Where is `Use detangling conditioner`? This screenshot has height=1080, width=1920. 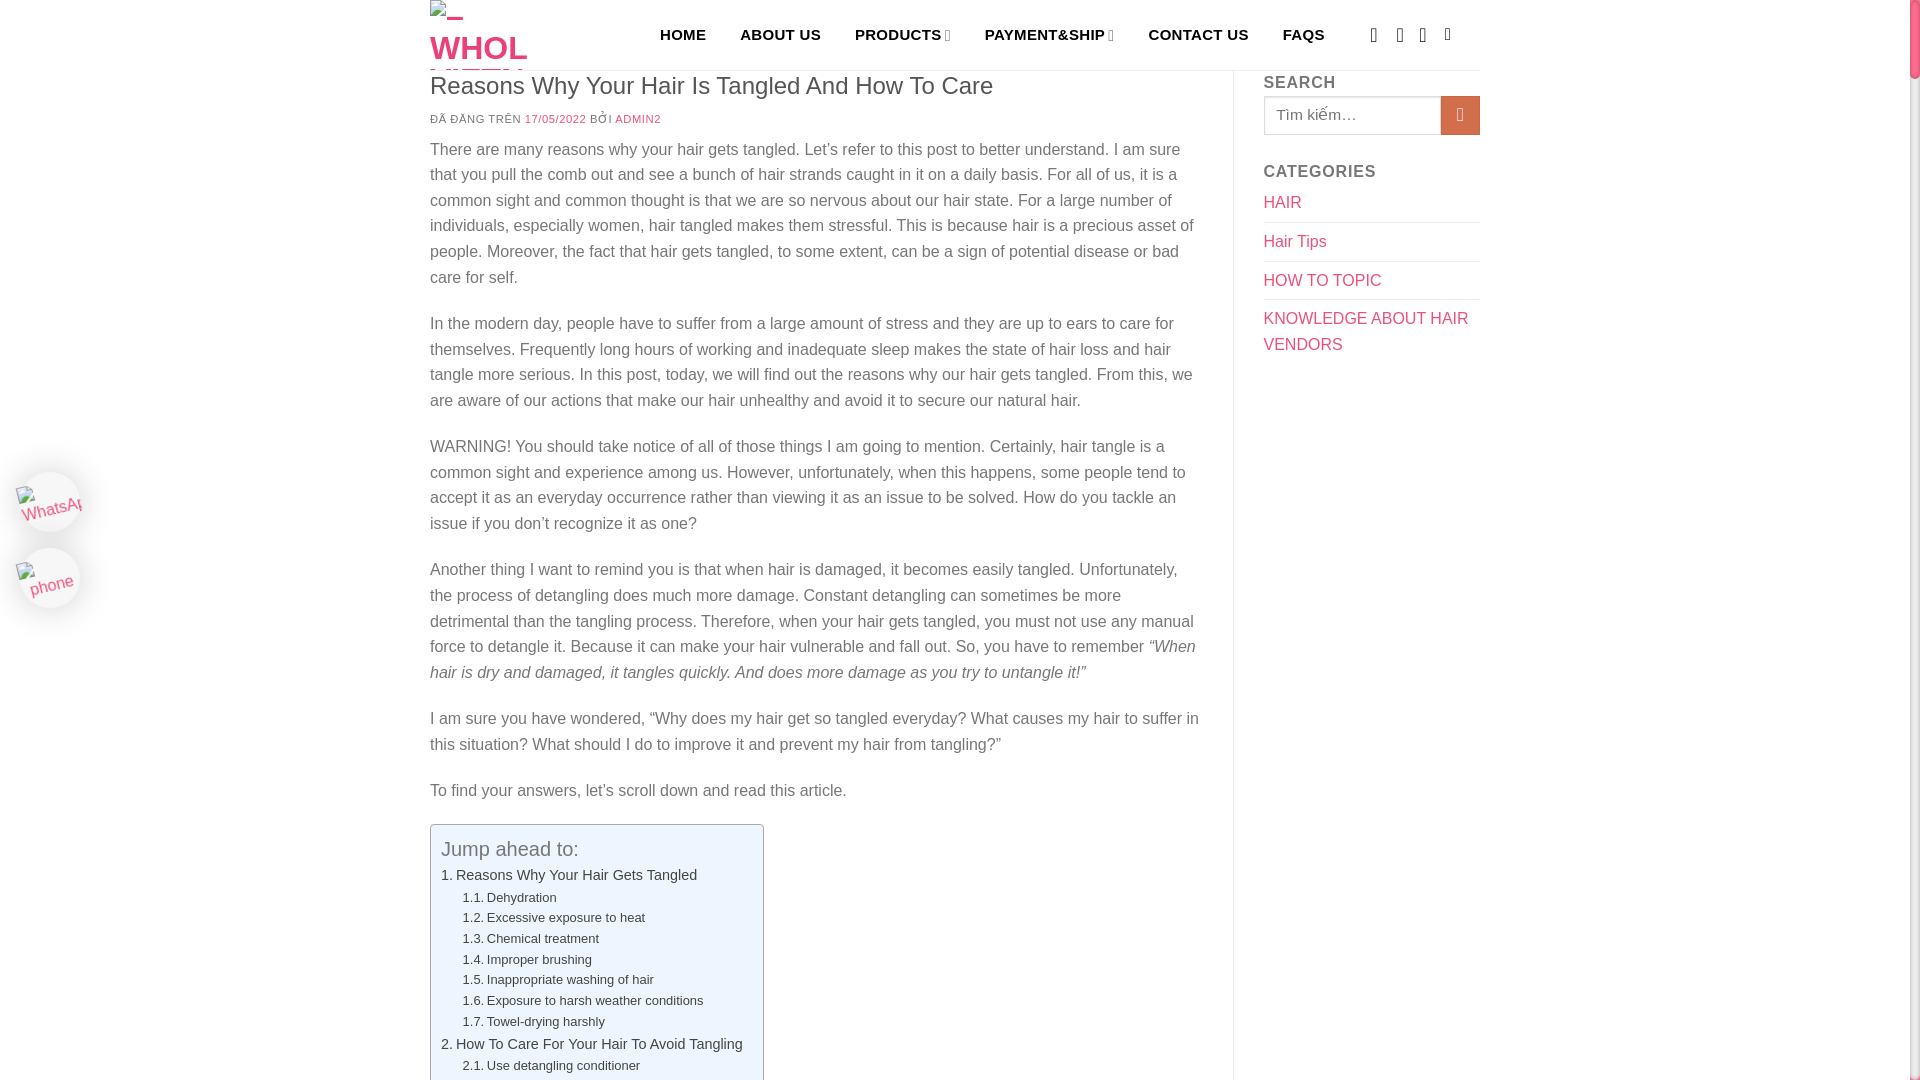
Use detangling conditioner is located at coordinates (552, 1066).